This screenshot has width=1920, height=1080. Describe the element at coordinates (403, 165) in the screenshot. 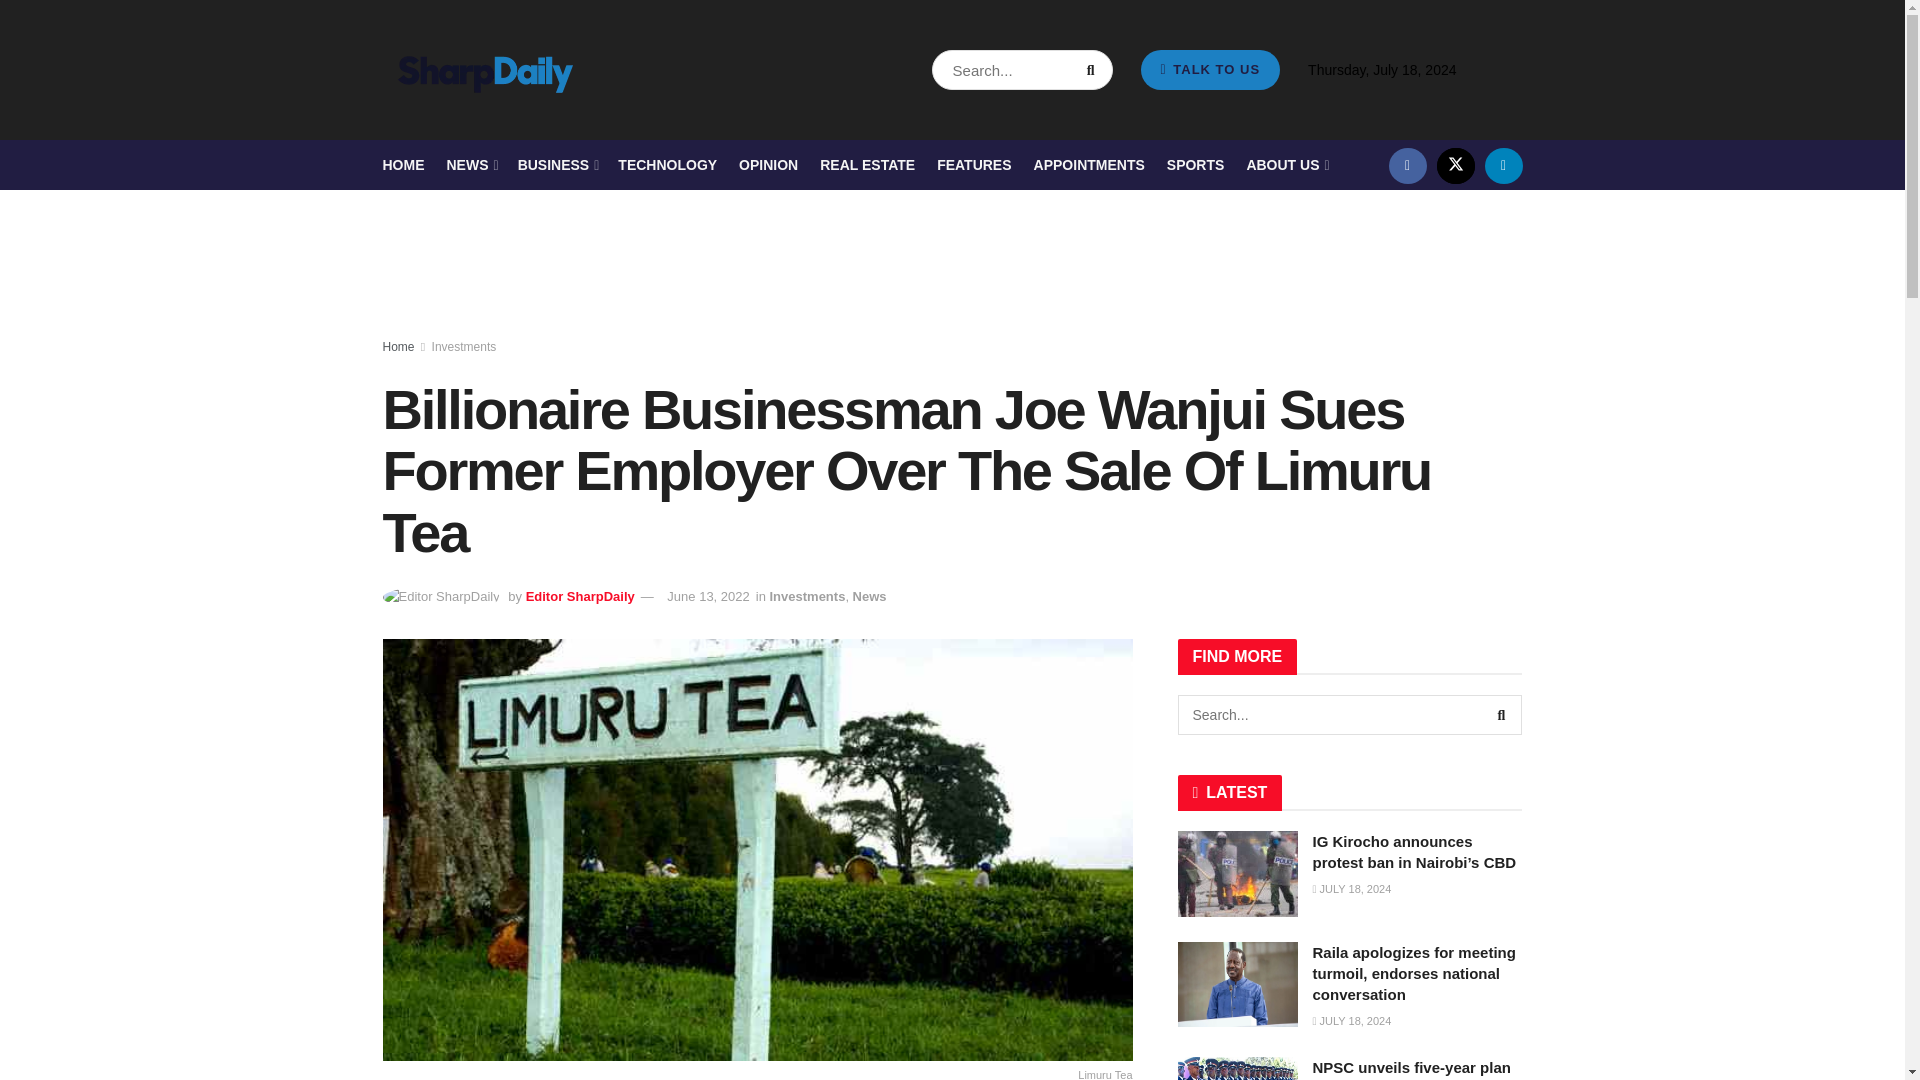

I see `HOME` at that location.